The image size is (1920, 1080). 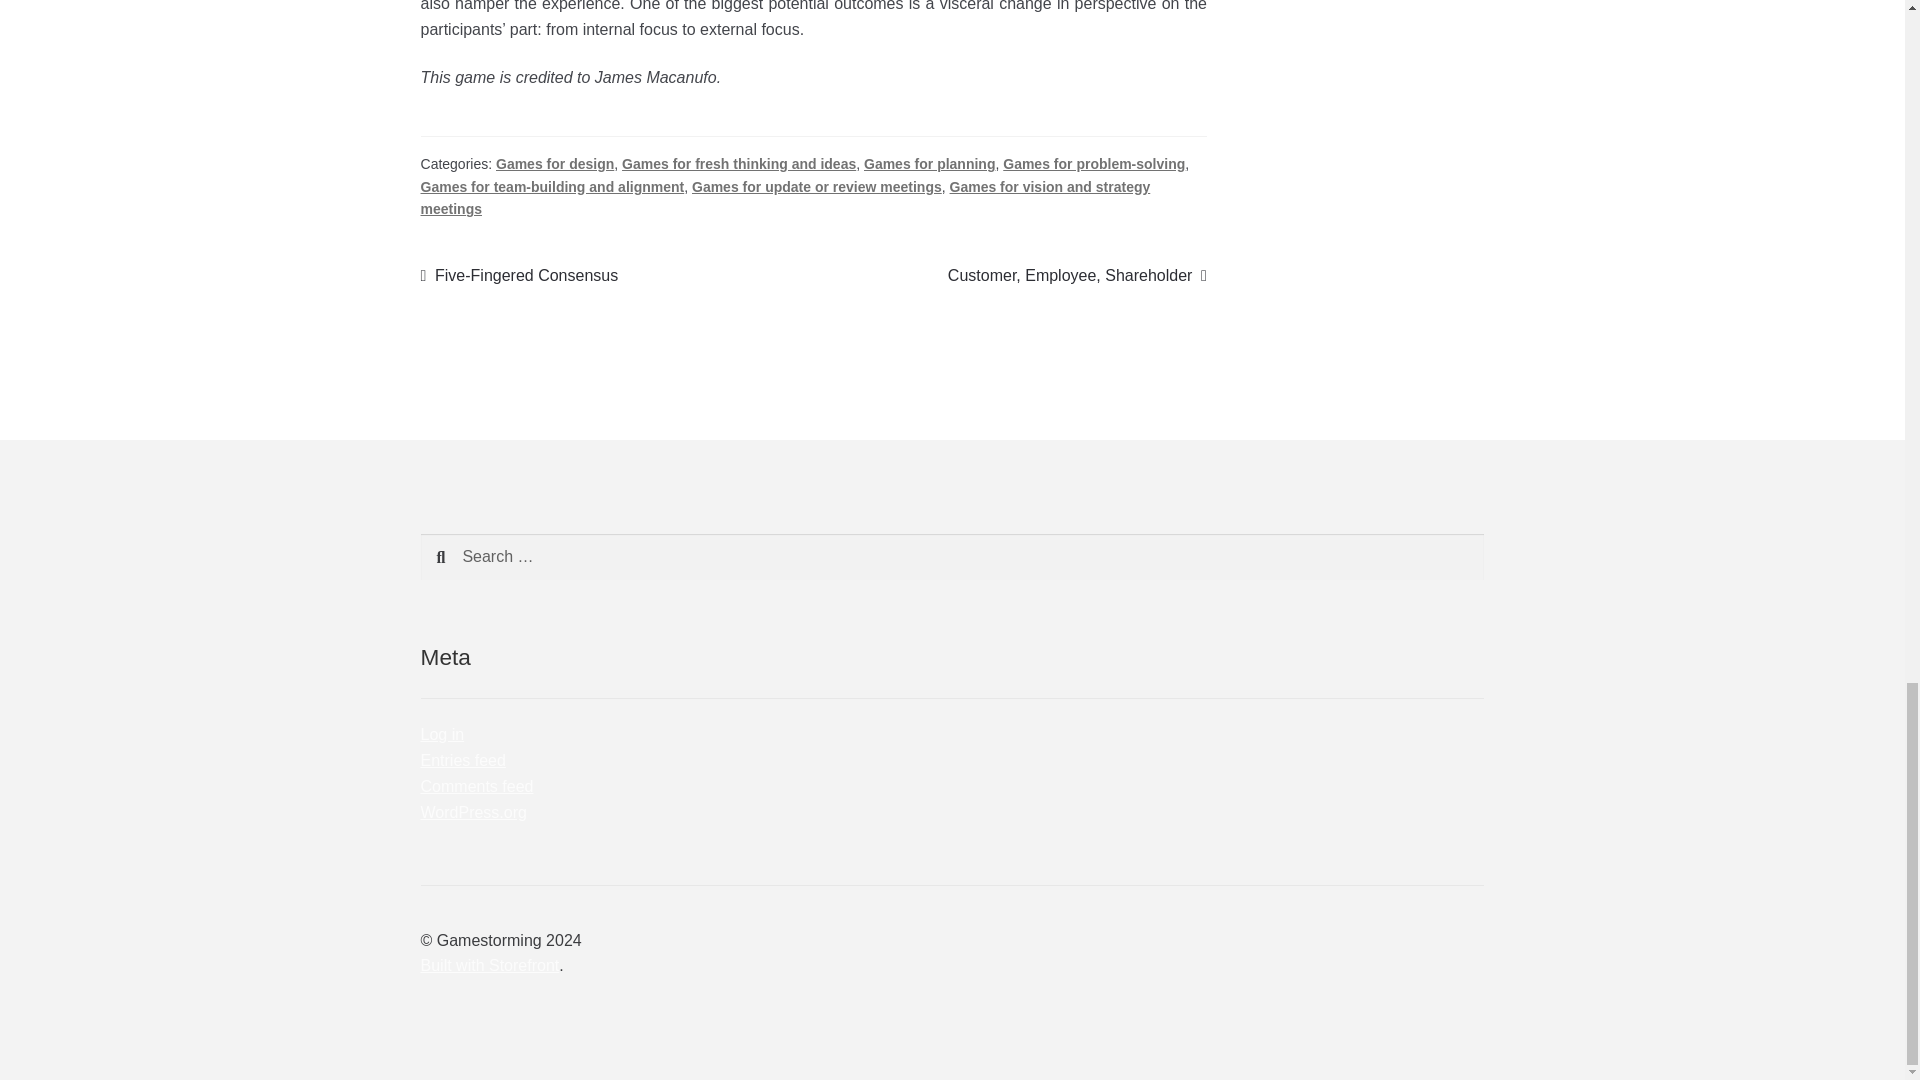 What do you see at coordinates (1093, 163) in the screenshot?
I see `Games for problem-solving` at bounding box center [1093, 163].